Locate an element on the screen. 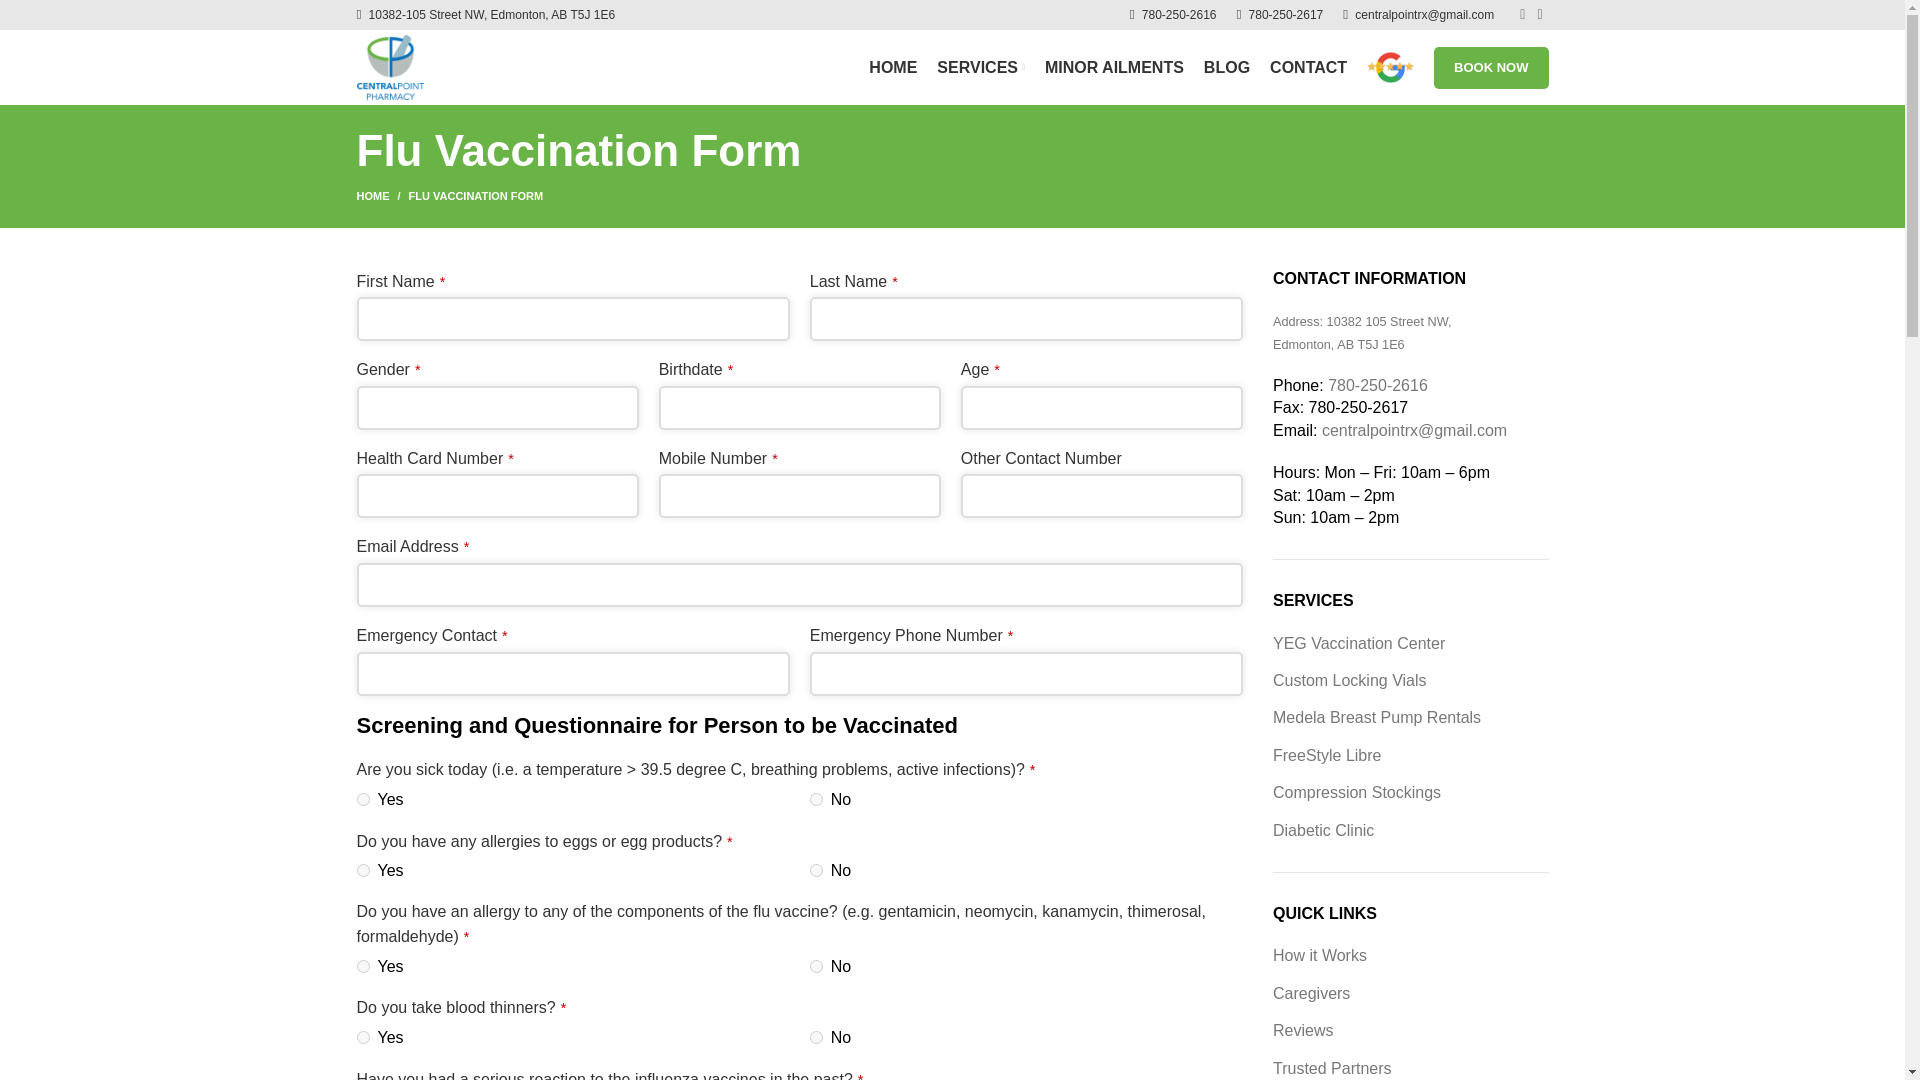  BOOK NOW is located at coordinates (1490, 66).